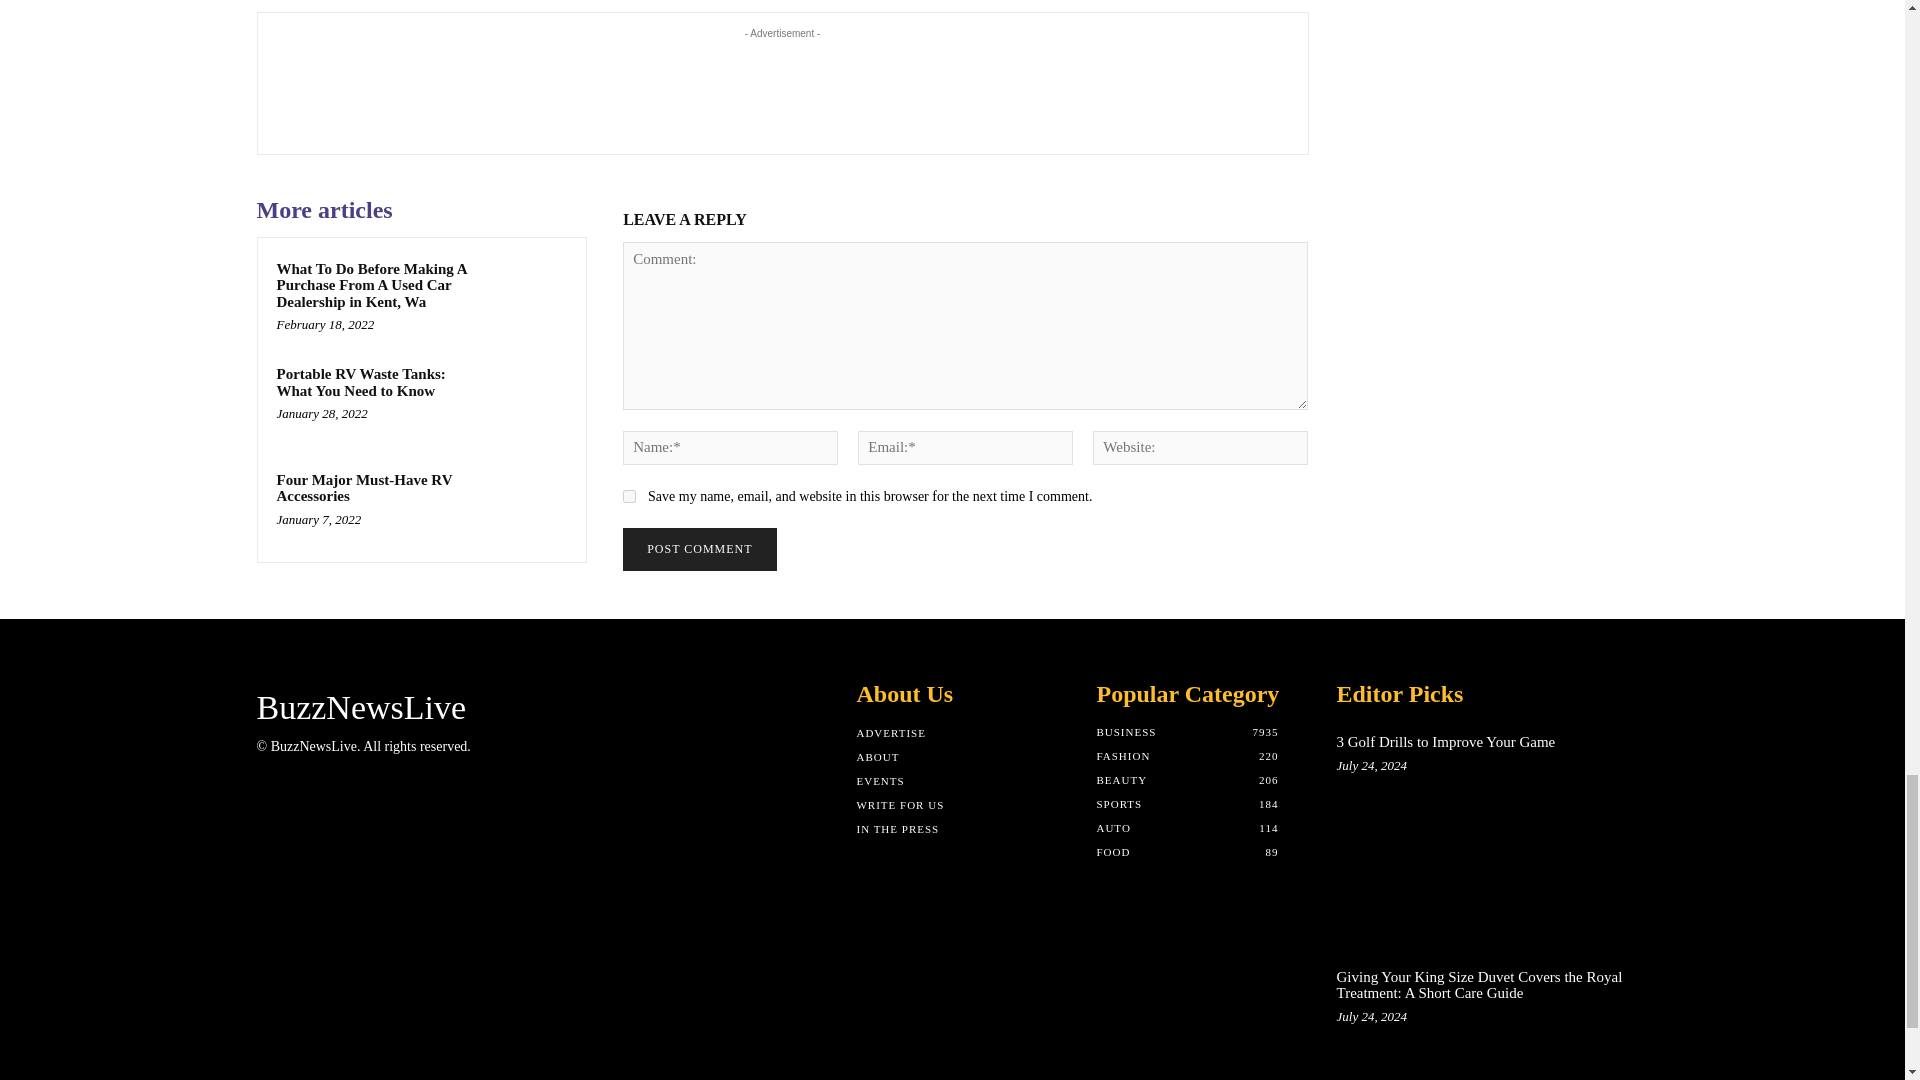 Image resolution: width=1920 pixels, height=1080 pixels. Describe the element at coordinates (628, 496) in the screenshot. I see `yes` at that location.